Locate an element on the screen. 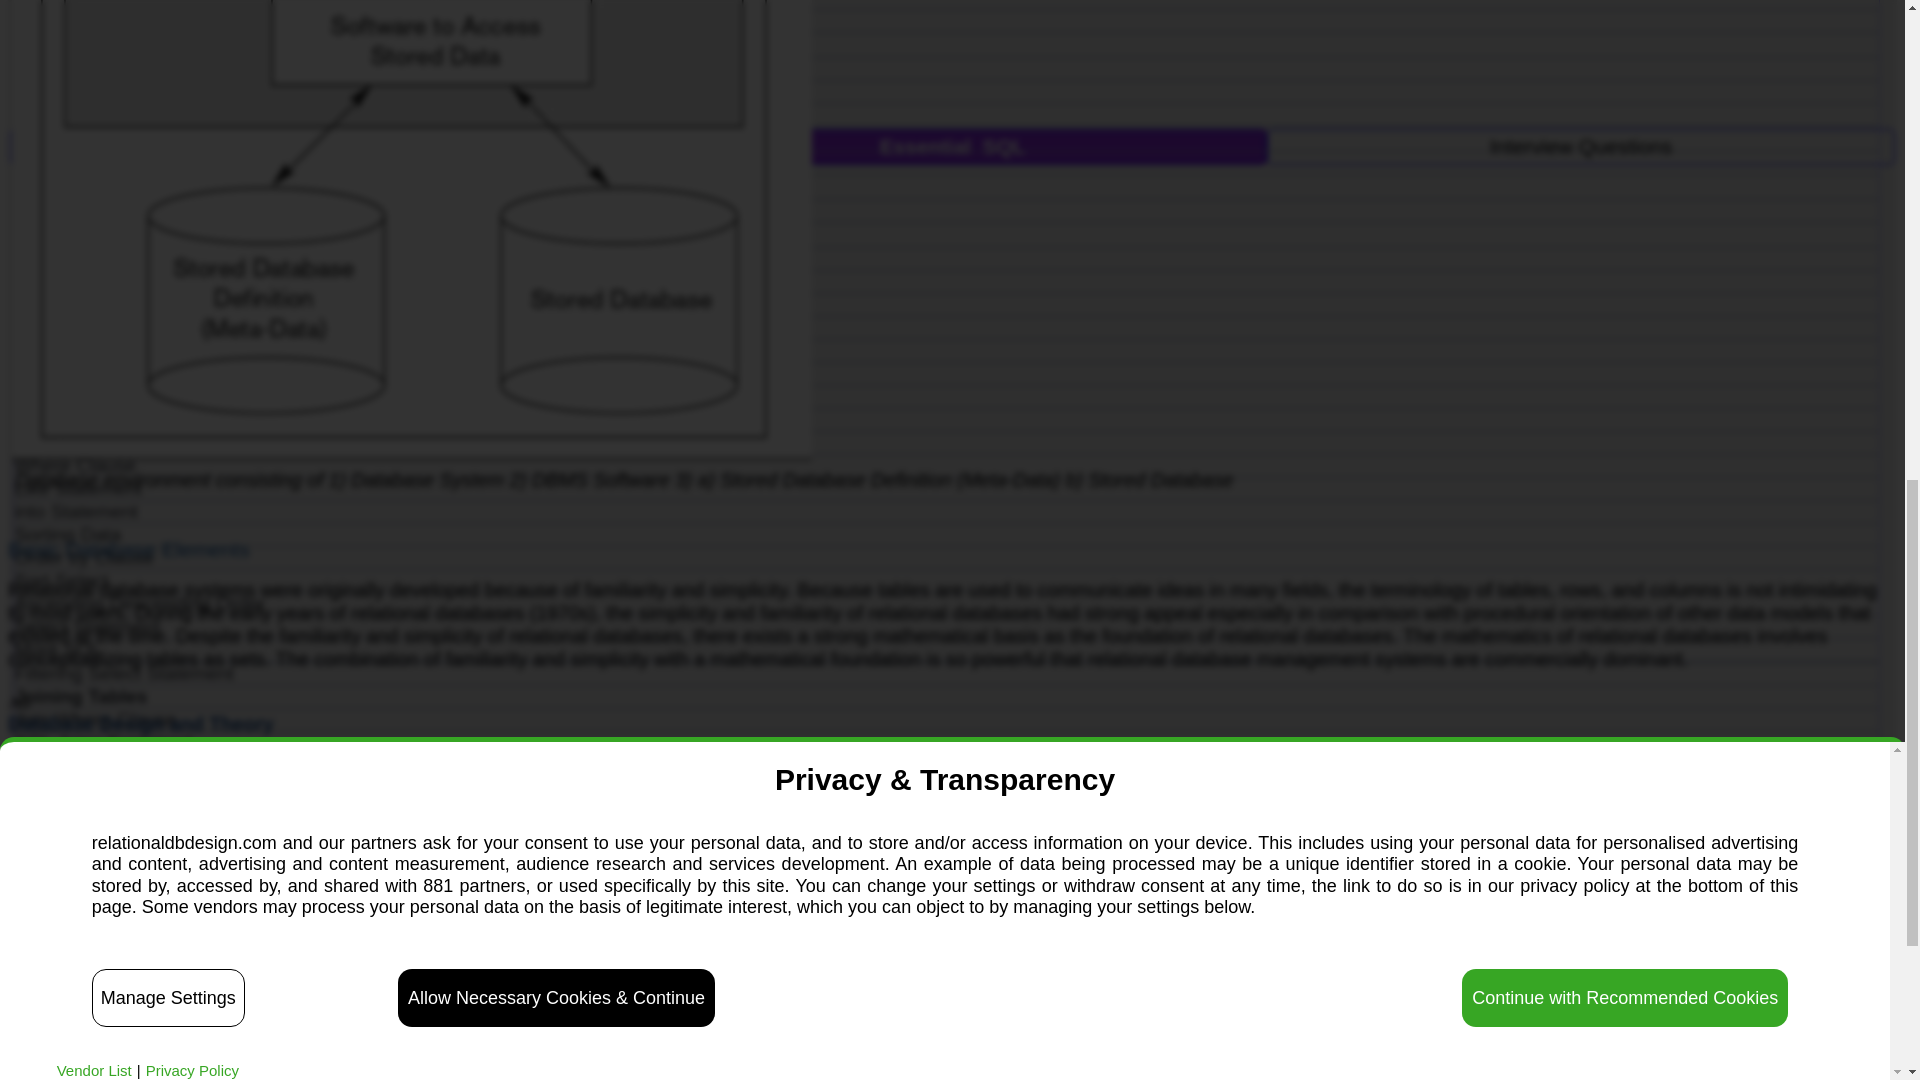 Image resolution: width=1920 pixels, height=1080 pixels. Create Index Column is located at coordinates (945, 114).